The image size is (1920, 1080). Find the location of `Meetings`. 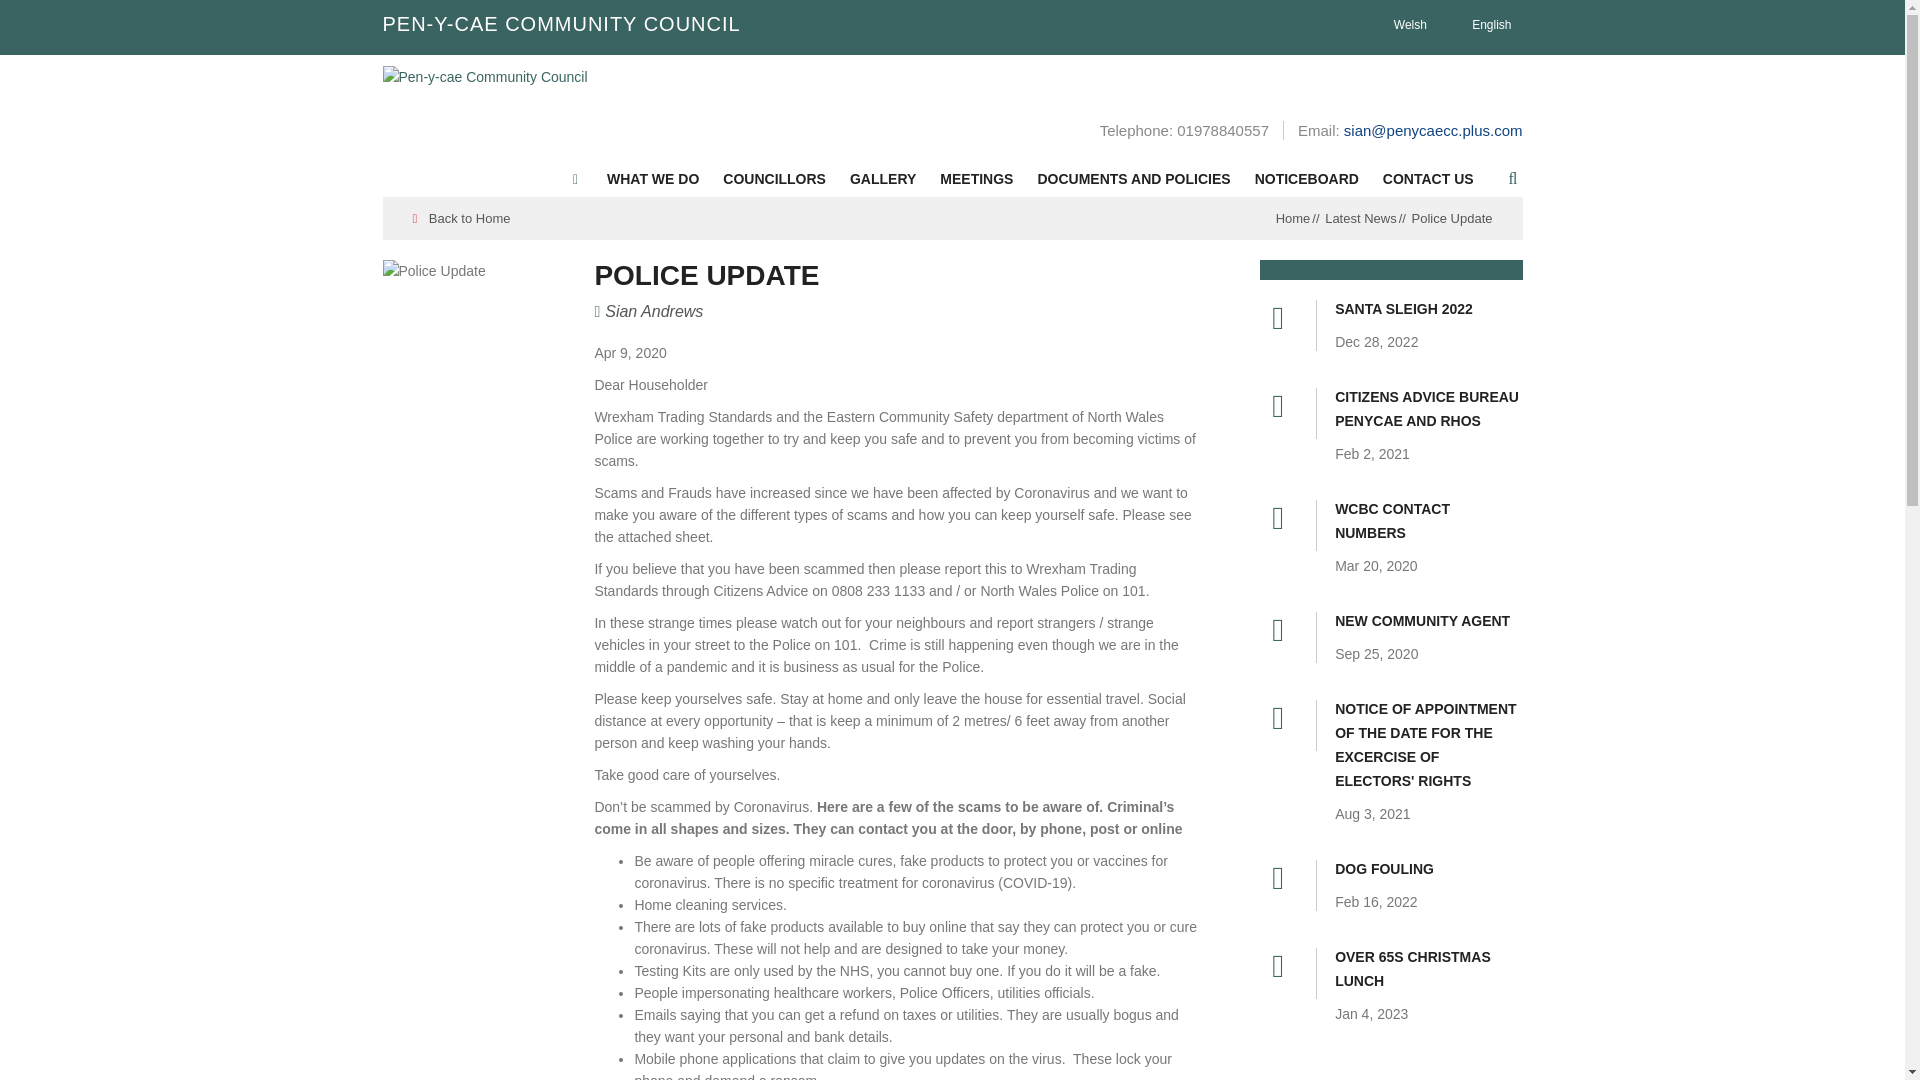

Meetings is located at coordinates (976, 178).